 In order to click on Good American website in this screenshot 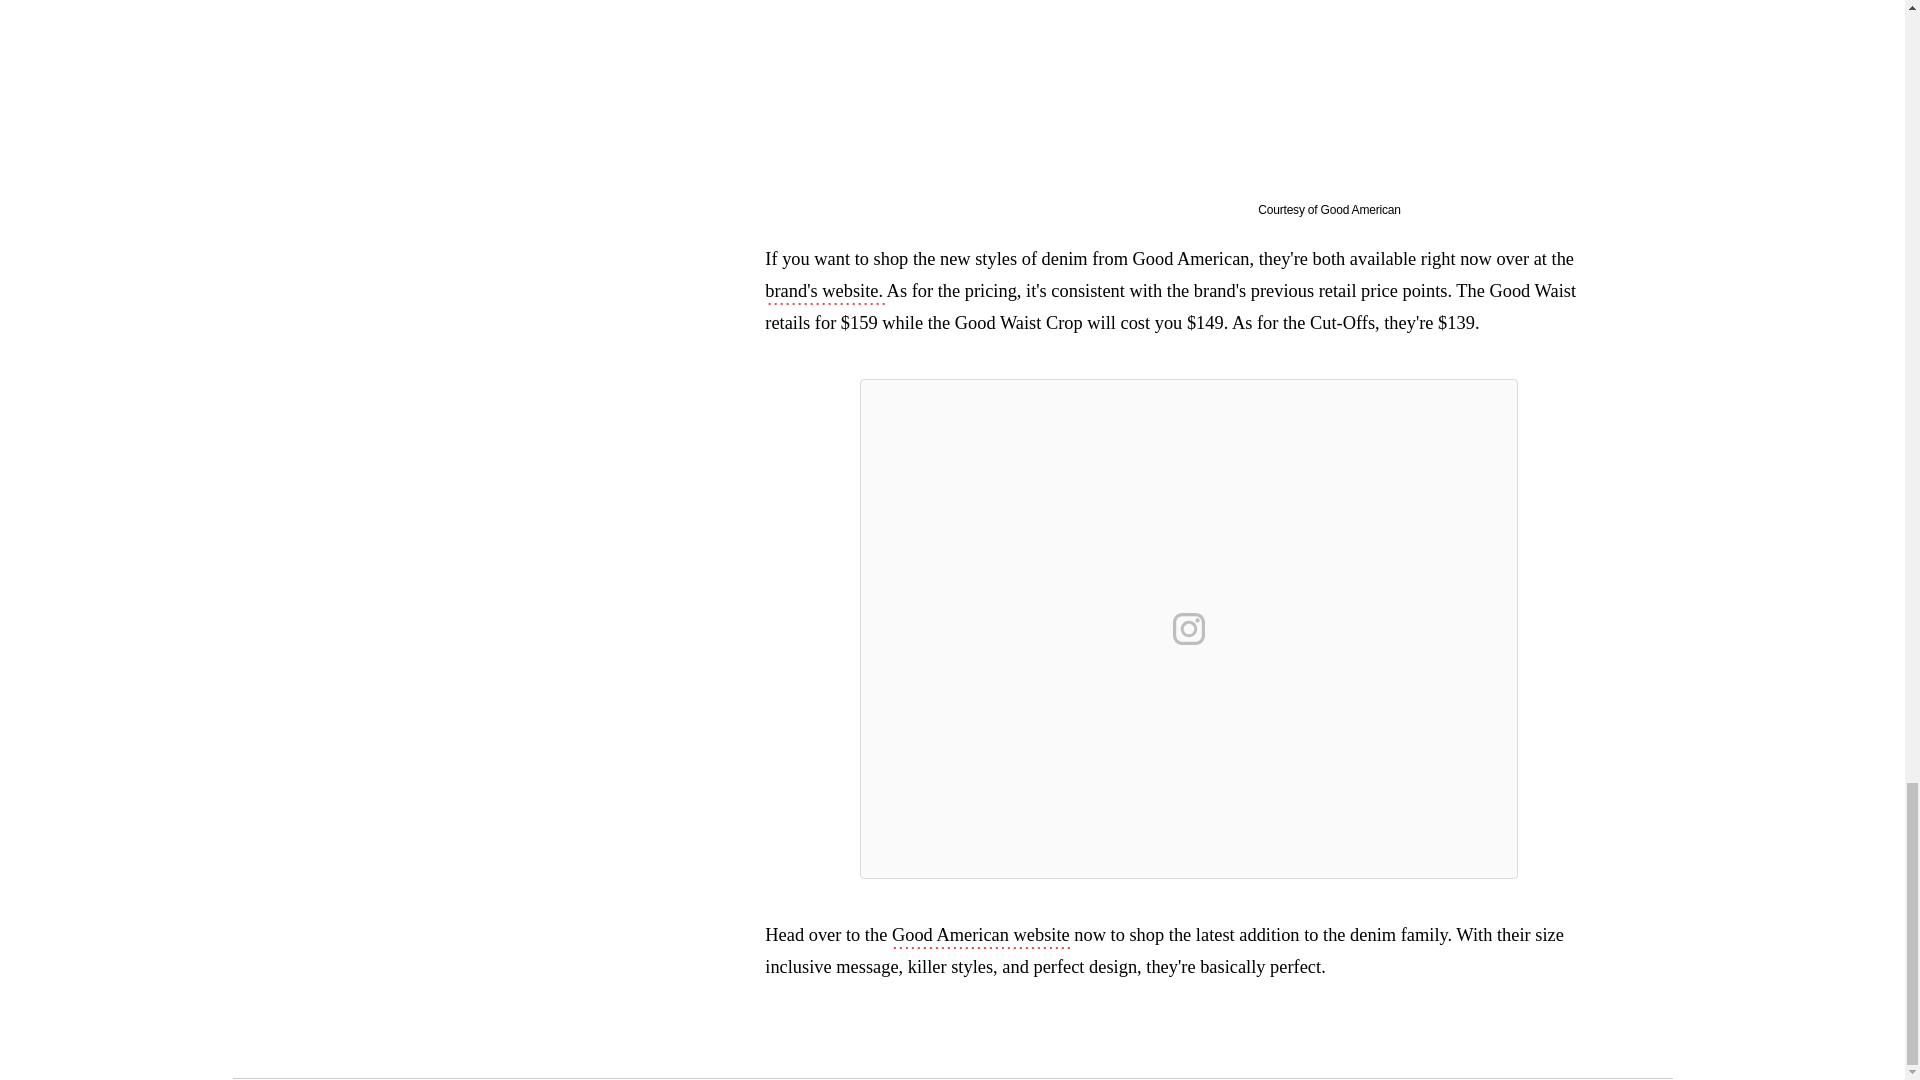, I will do `click(980, 936)`.